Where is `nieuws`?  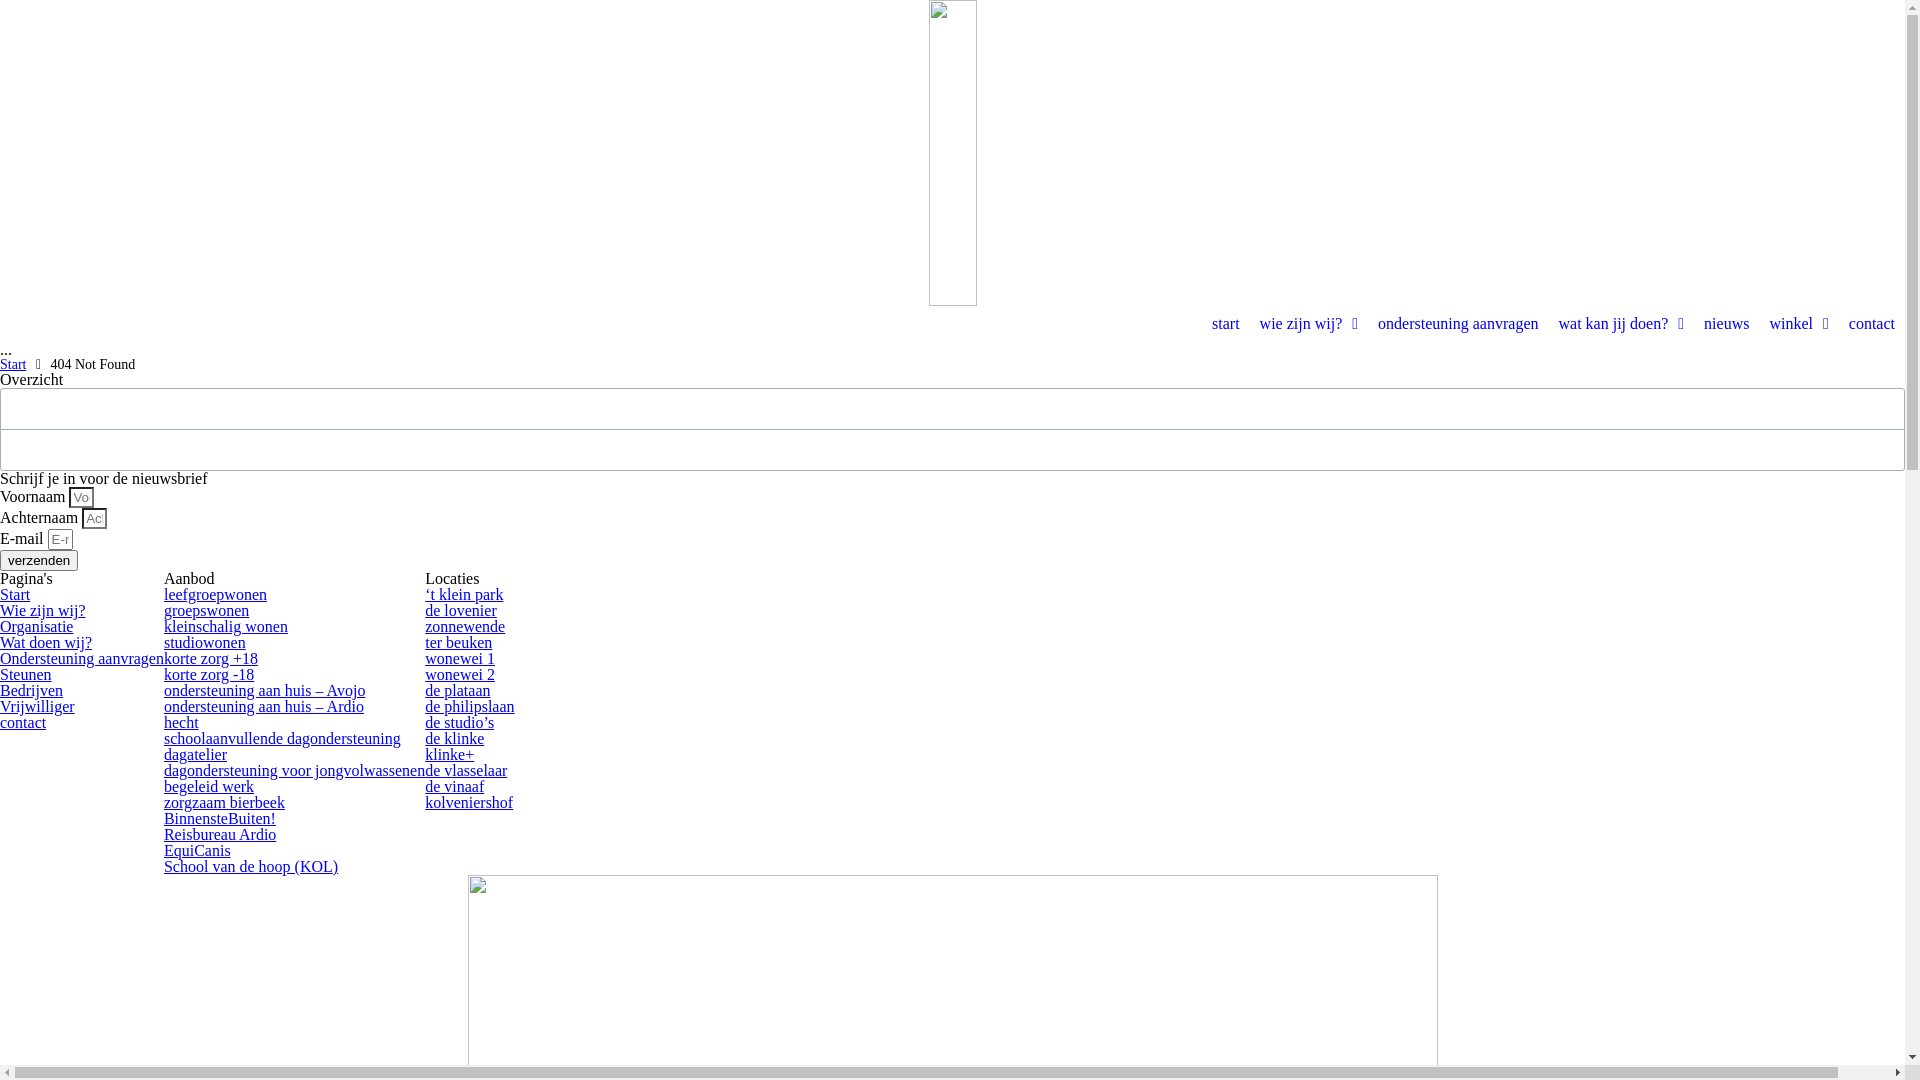
nieuws is located at coordinates (1726, 324).